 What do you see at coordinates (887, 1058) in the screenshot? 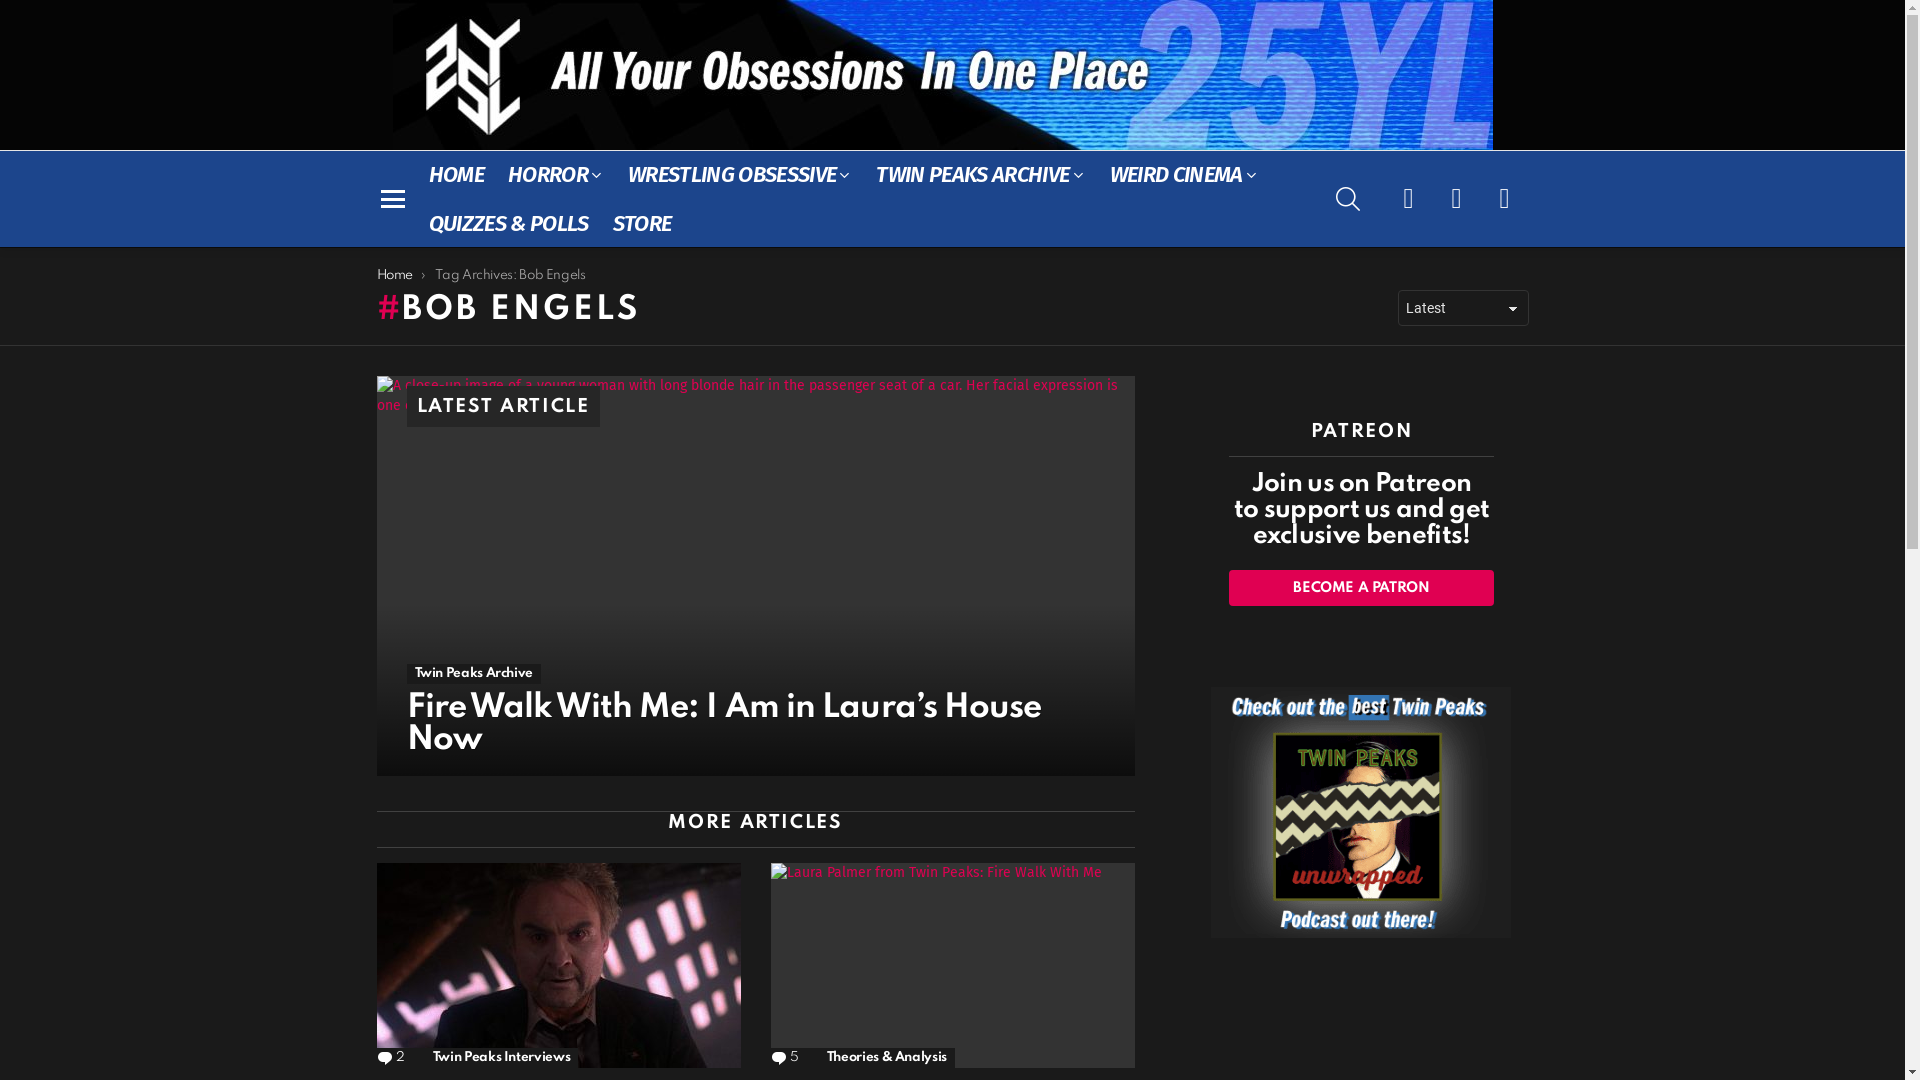
I see `Theories & Analysis` at bounding box center [887, 1058].